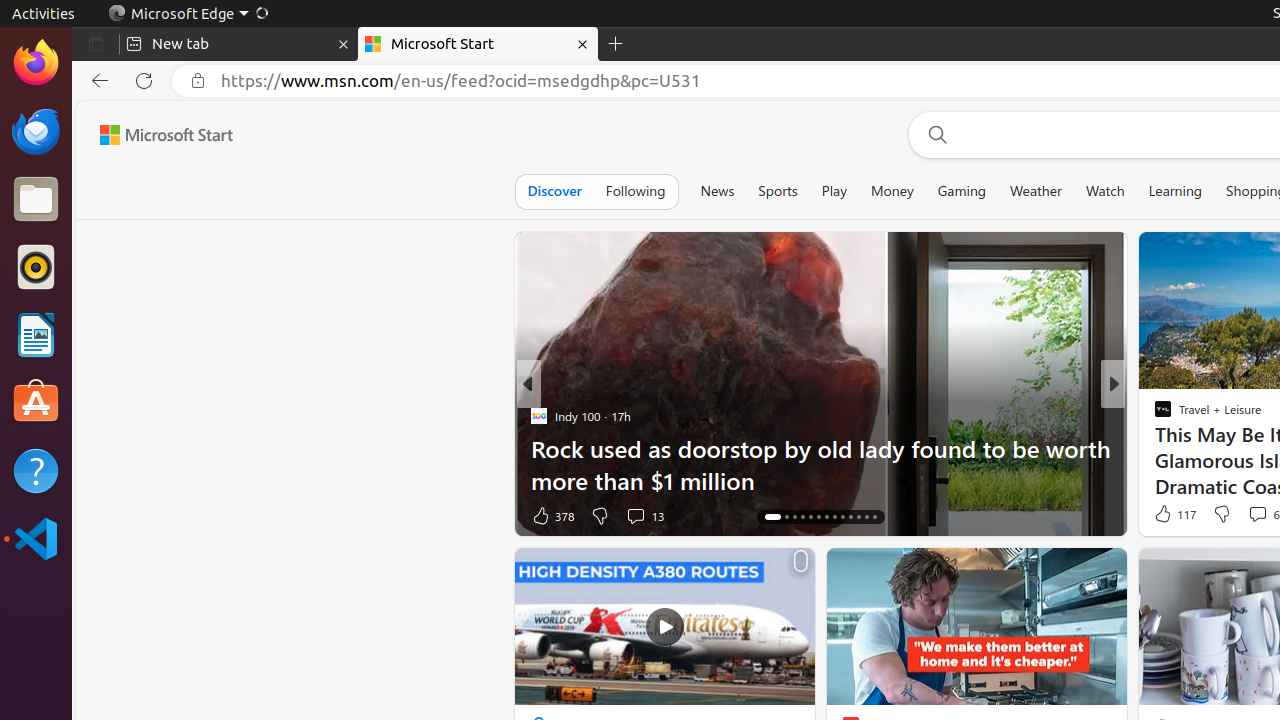  What do you see at coordinates (36, 63) in the screenshot?
I see `Firefox Web Browser` at bounding box center [36, 63].